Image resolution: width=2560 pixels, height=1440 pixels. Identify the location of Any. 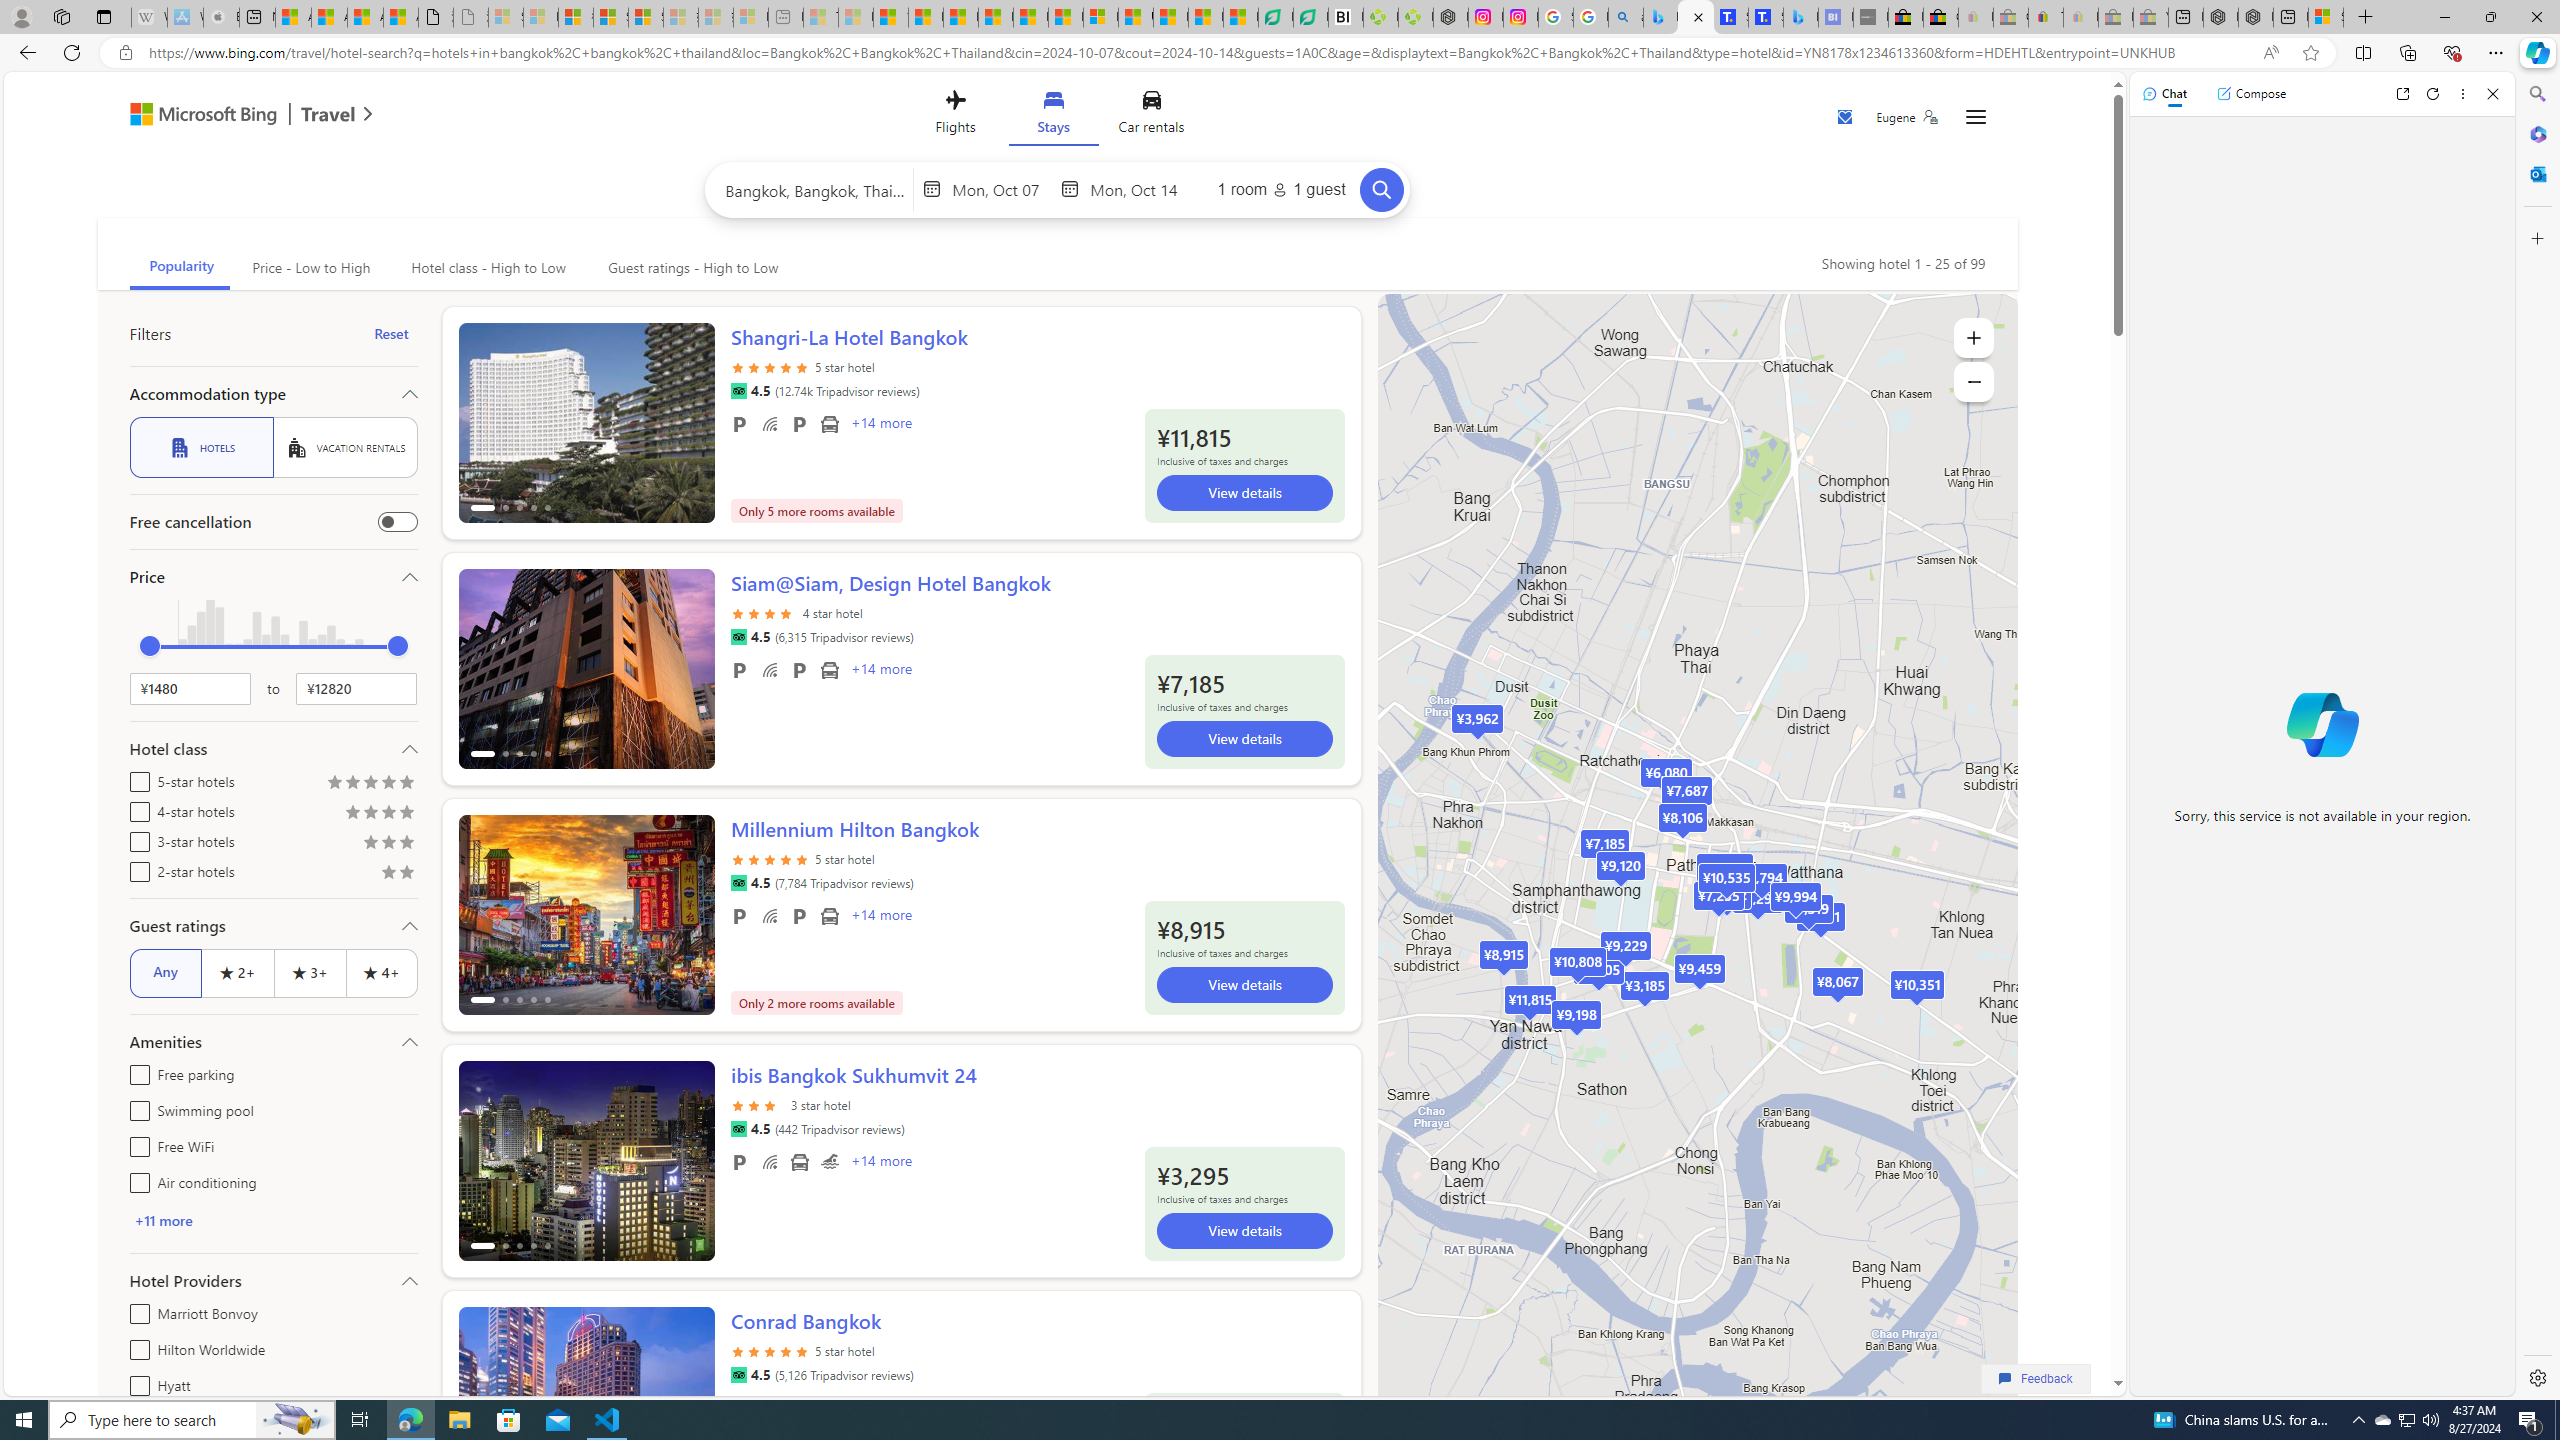
(165, 972).